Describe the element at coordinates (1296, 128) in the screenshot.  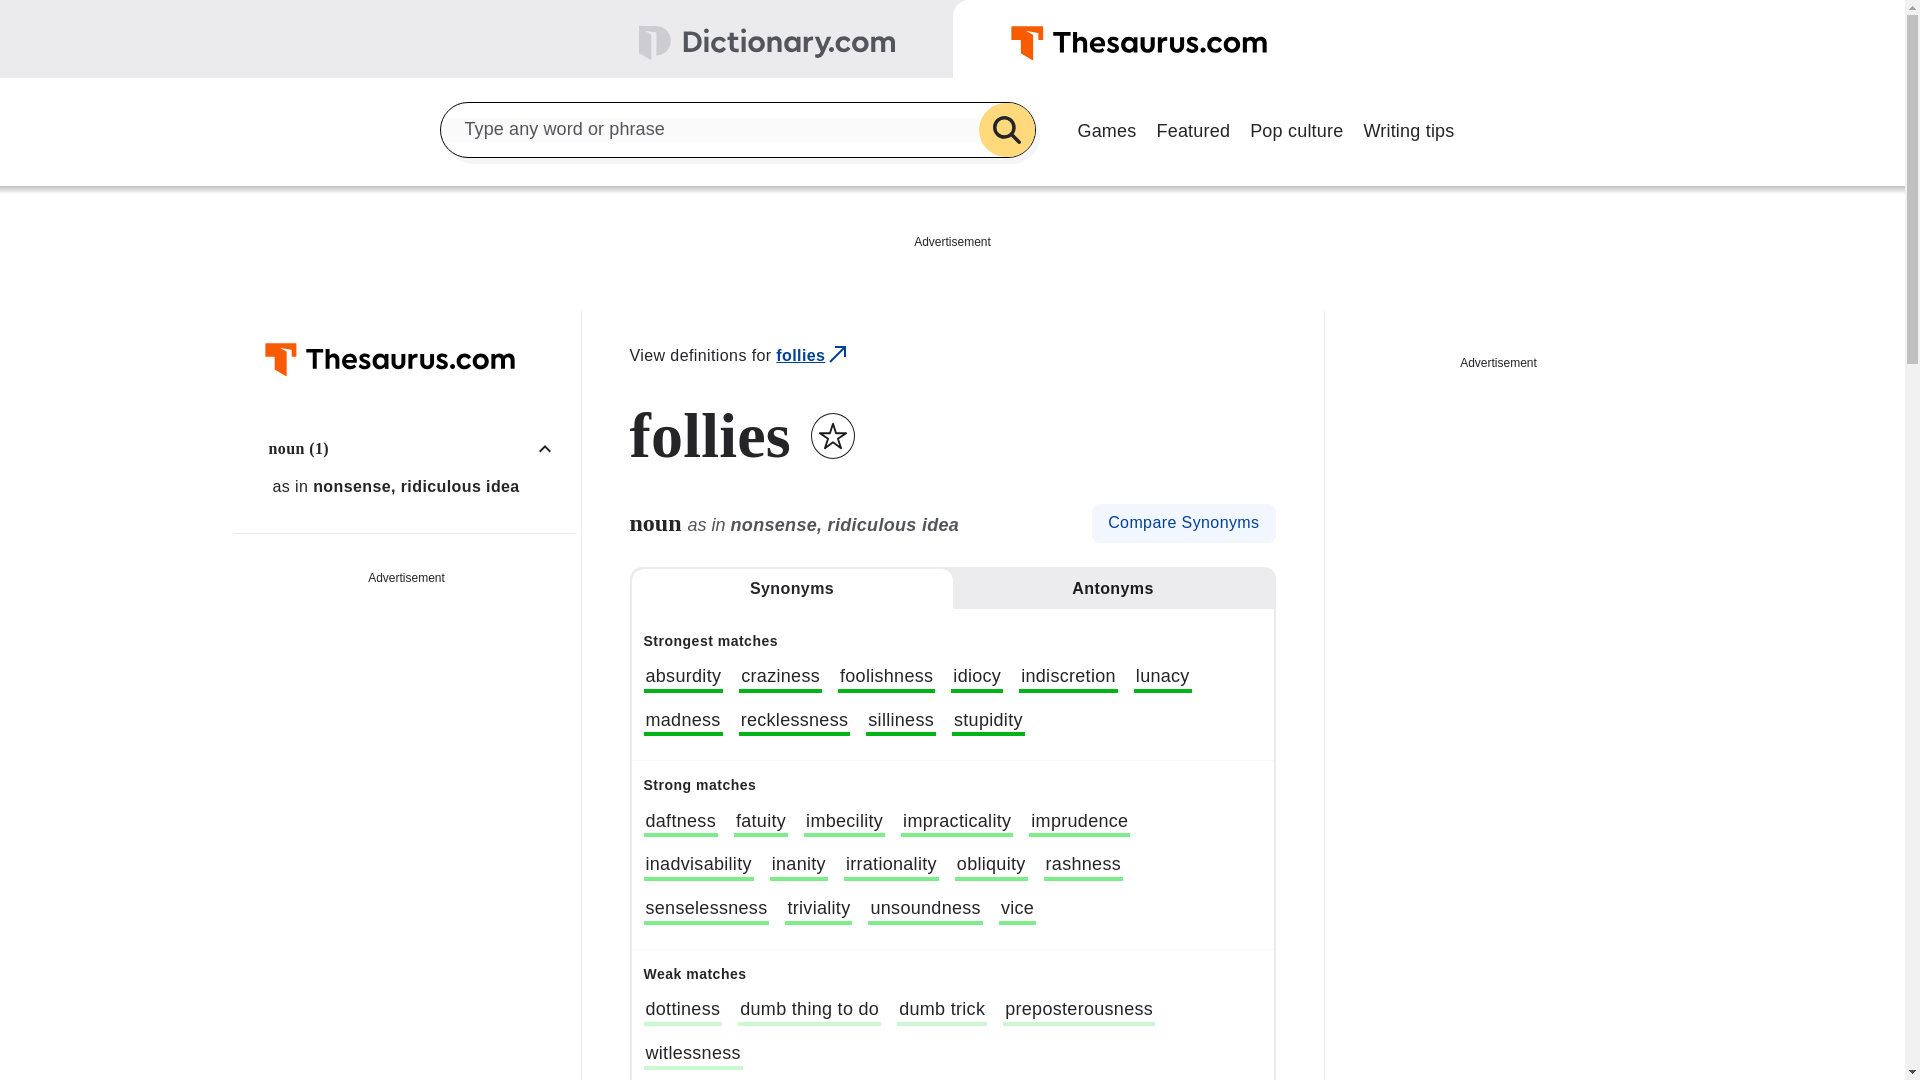
I see `Pop culture` at that location.